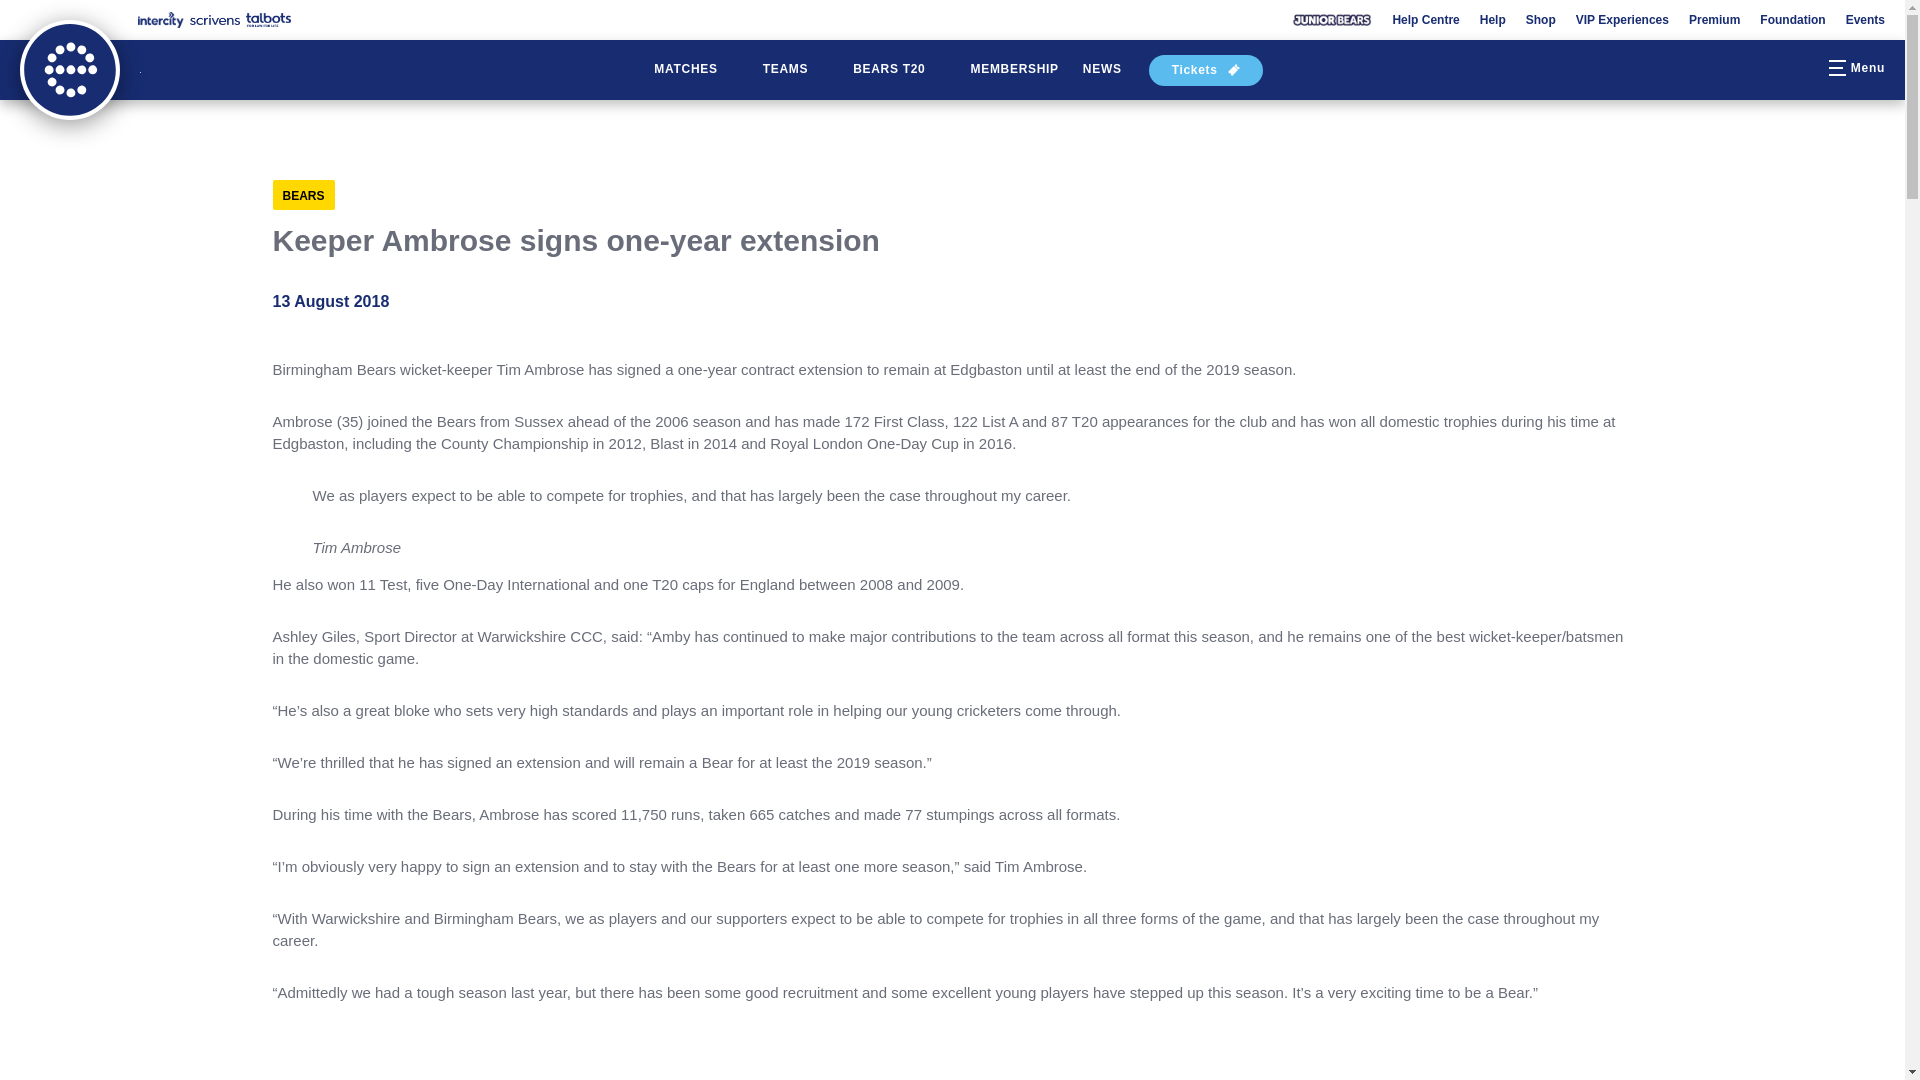 This screenshot has height=1080, width=1920. What do you see at coordinates (1492, 20) in the screenshot?
I see `Help` at bounding box center [1492, 20].